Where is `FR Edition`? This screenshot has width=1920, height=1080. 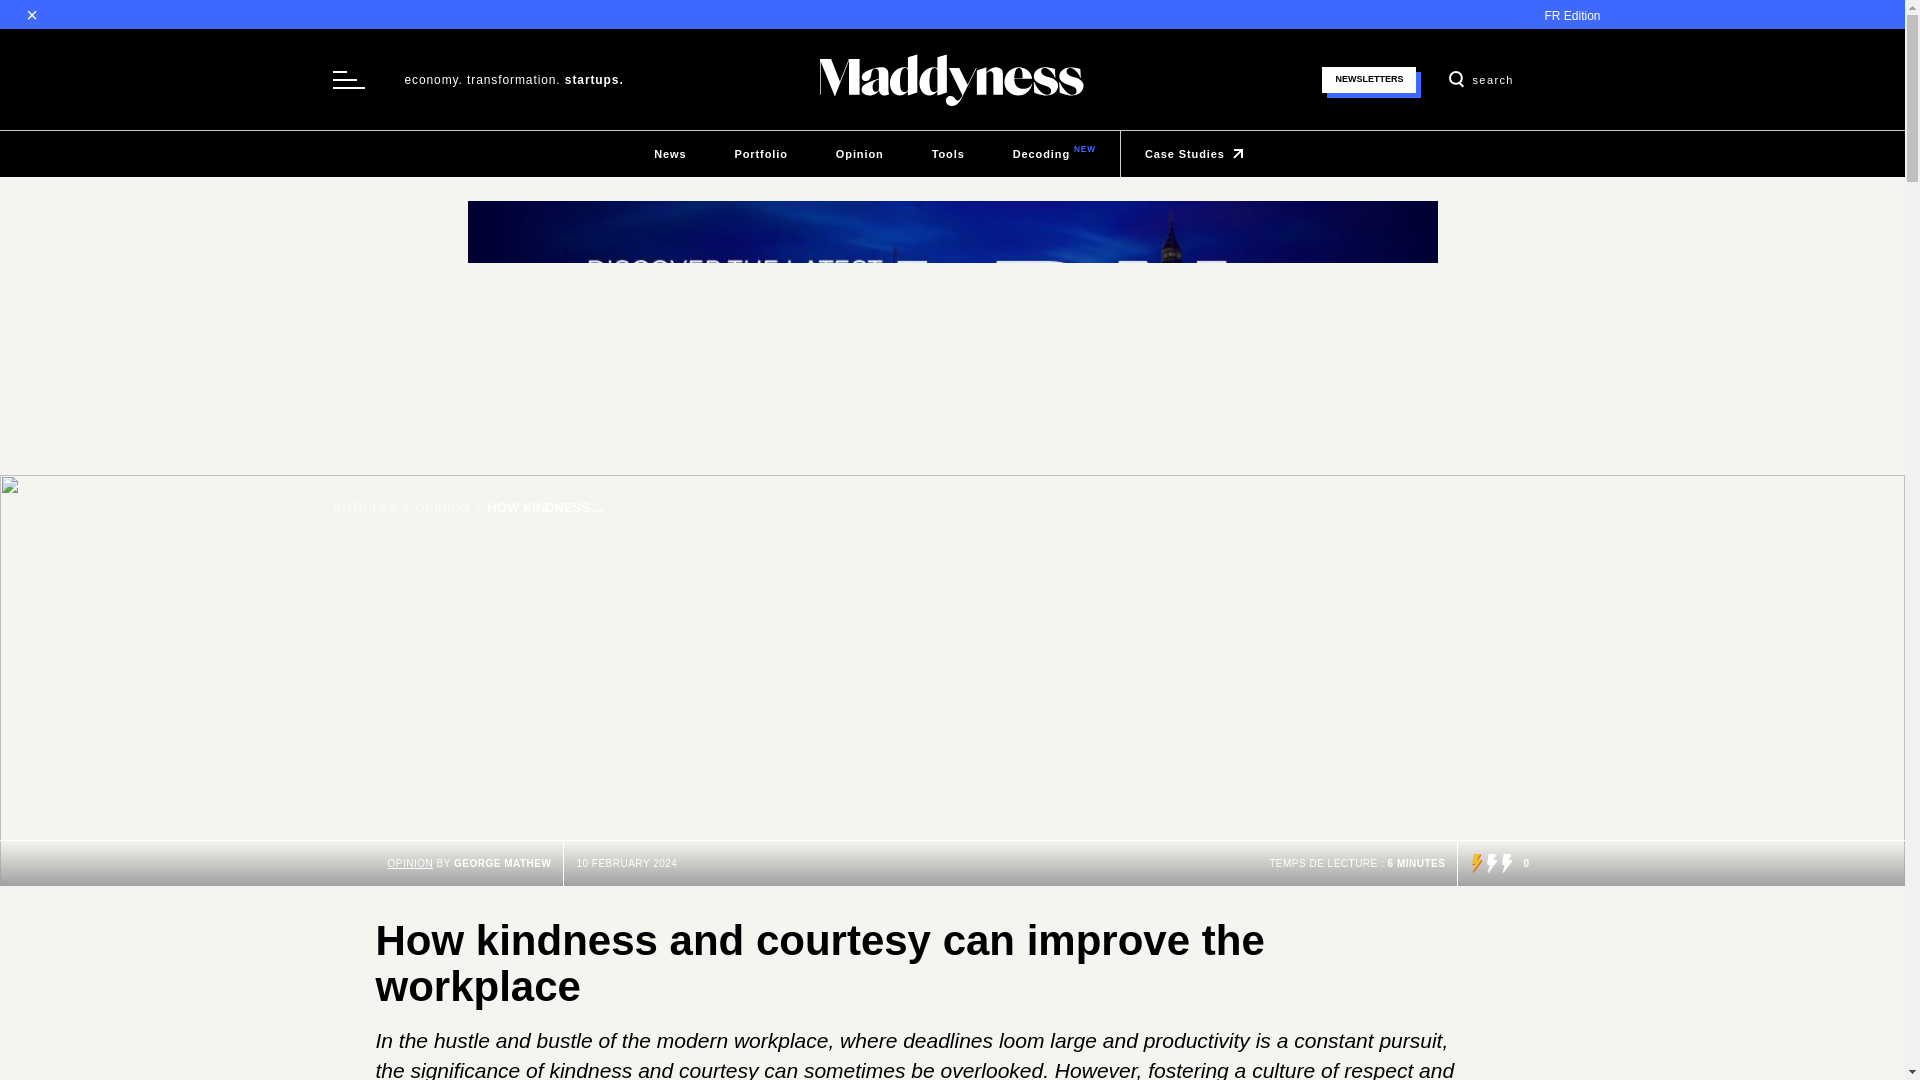 FR Edition is located at coordinates (1571, 14).